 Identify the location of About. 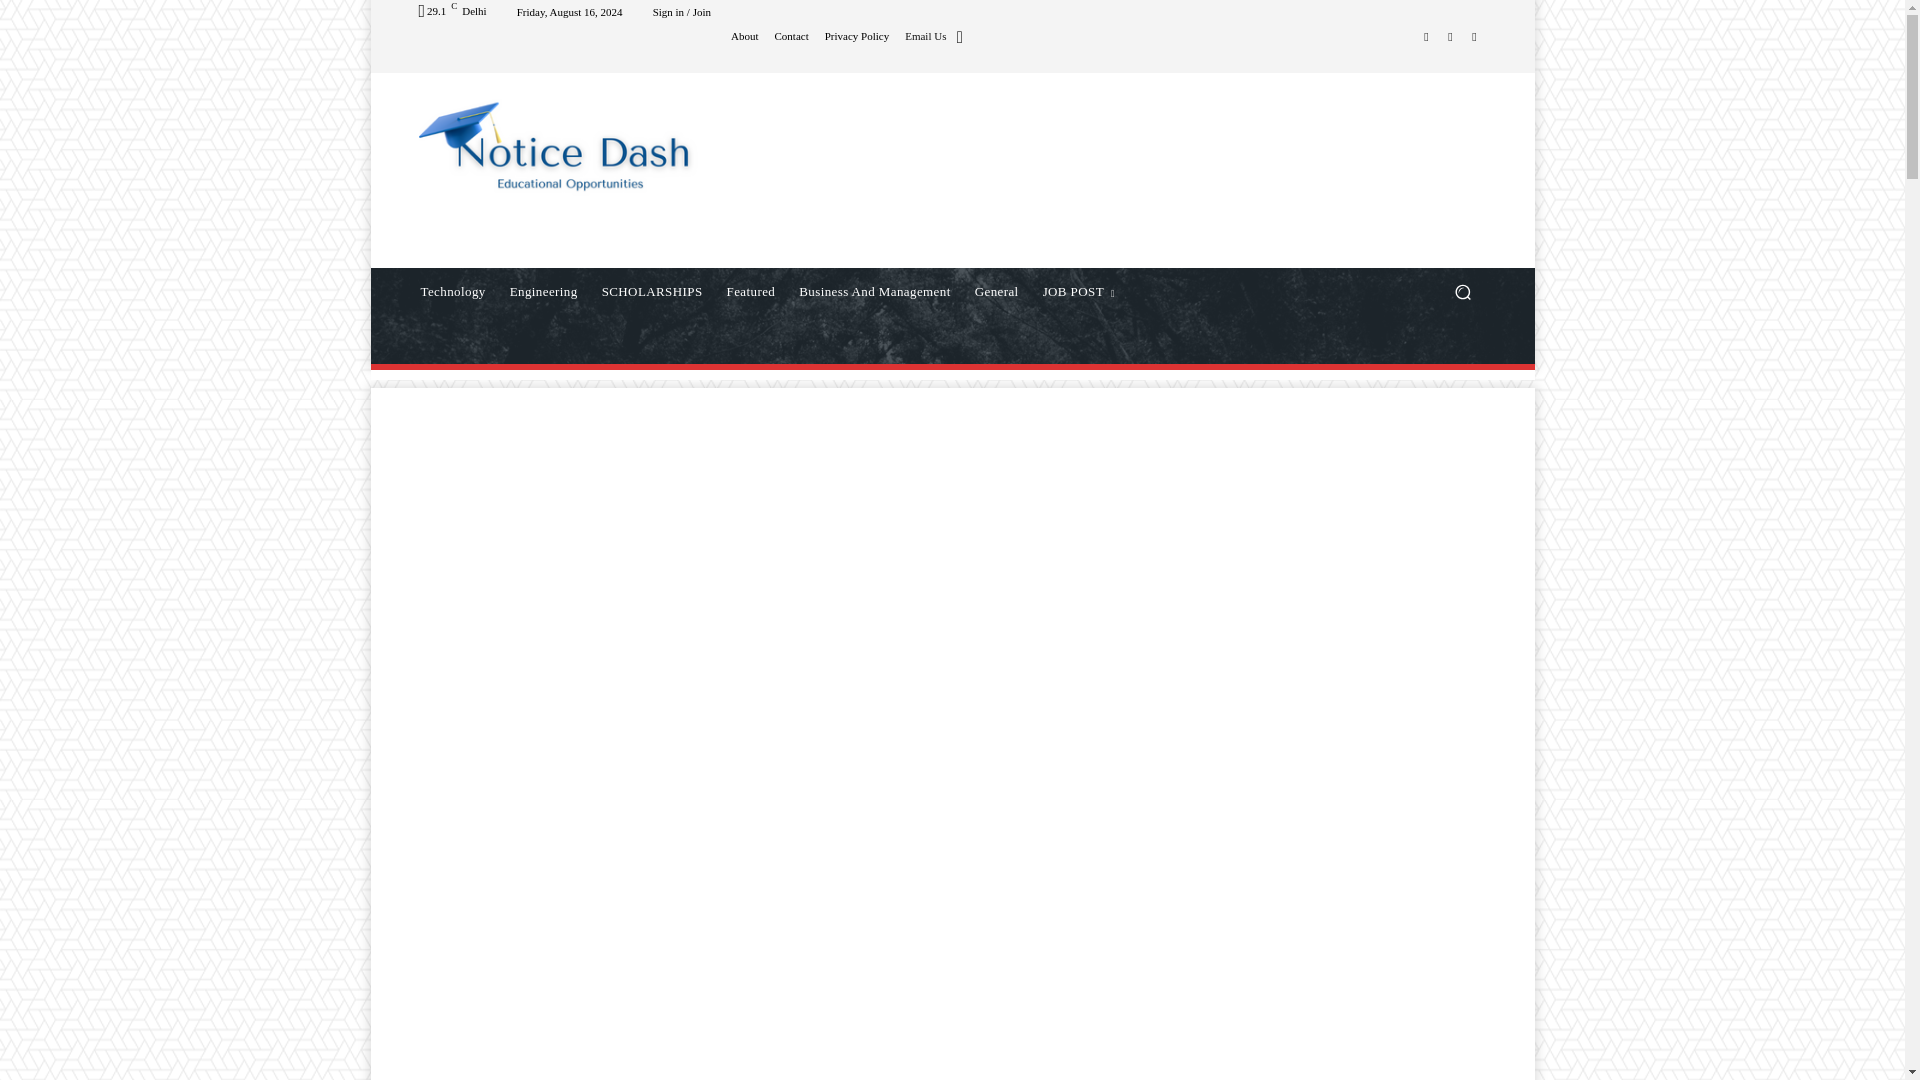
(744, 36).